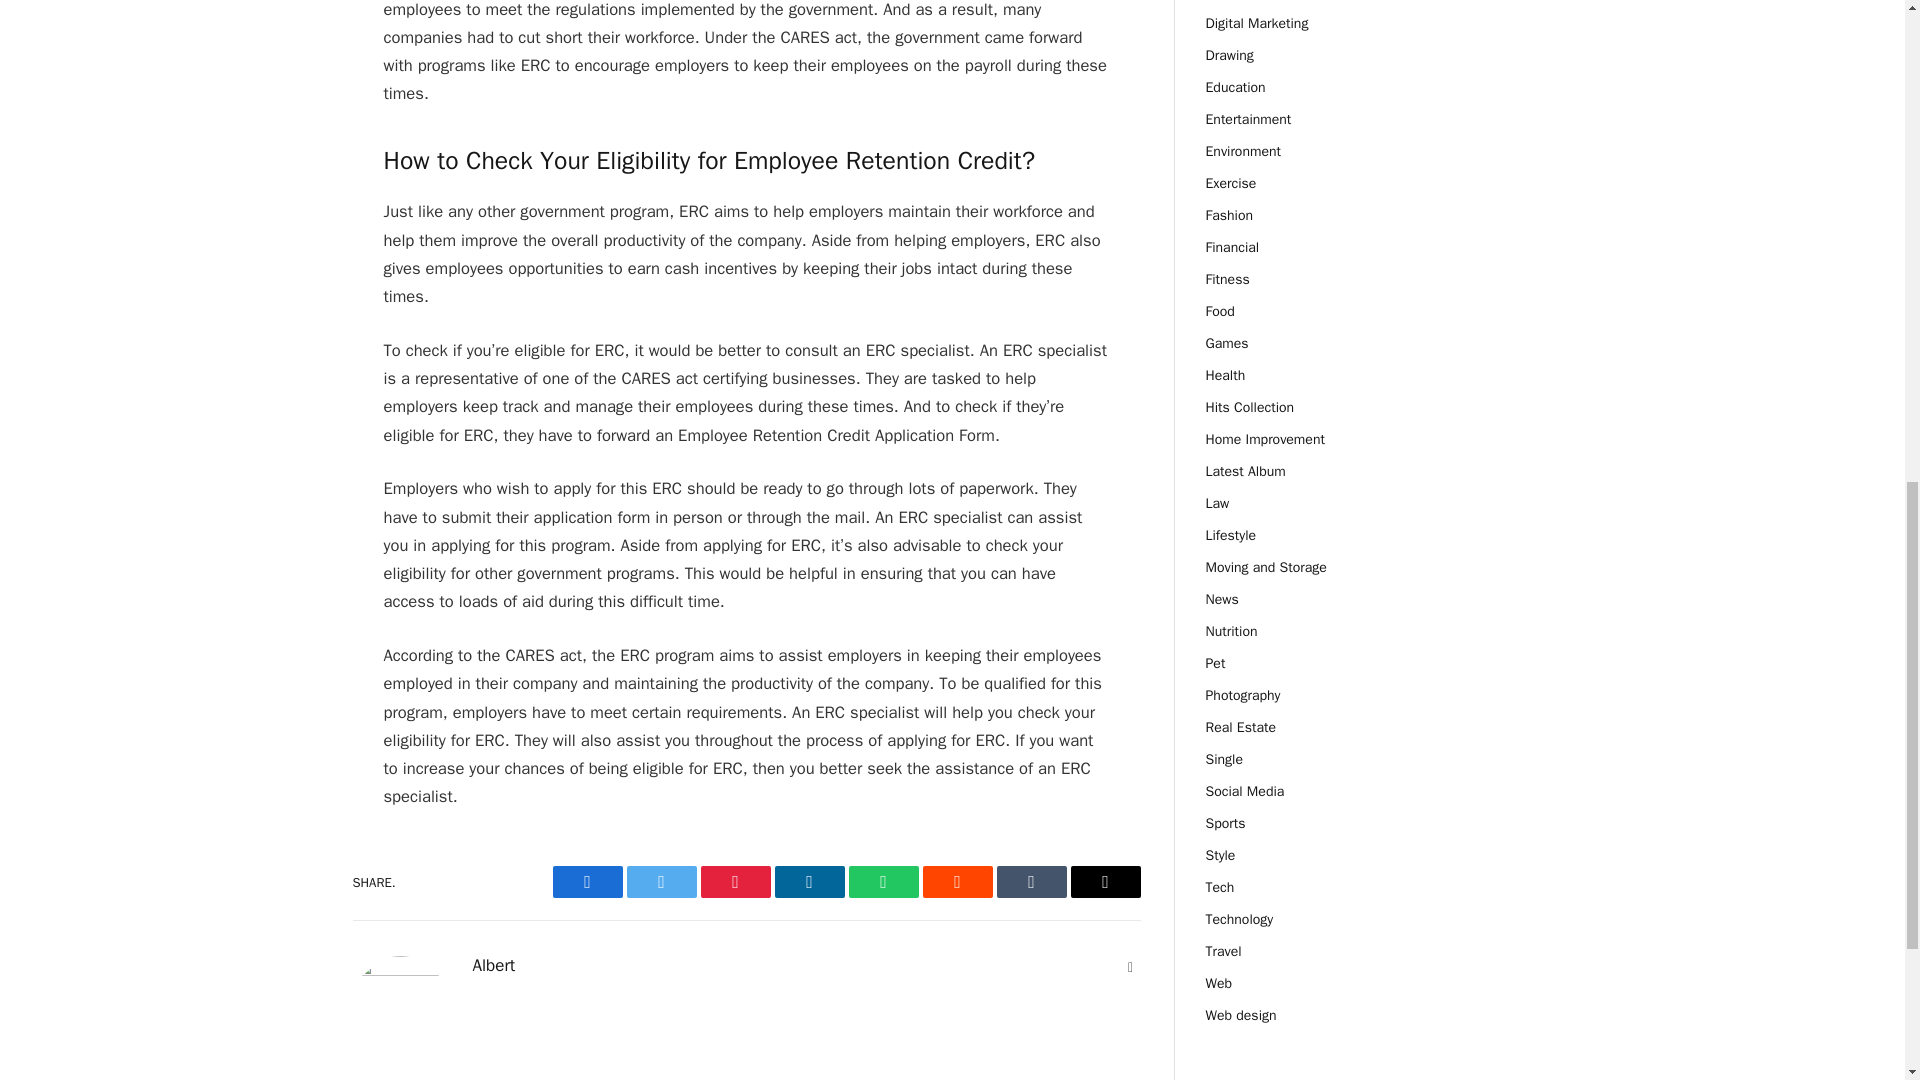 Image resolution: width=1920 pixels, height=1080 pixels. I want to click on Website, so click(1130, 968).